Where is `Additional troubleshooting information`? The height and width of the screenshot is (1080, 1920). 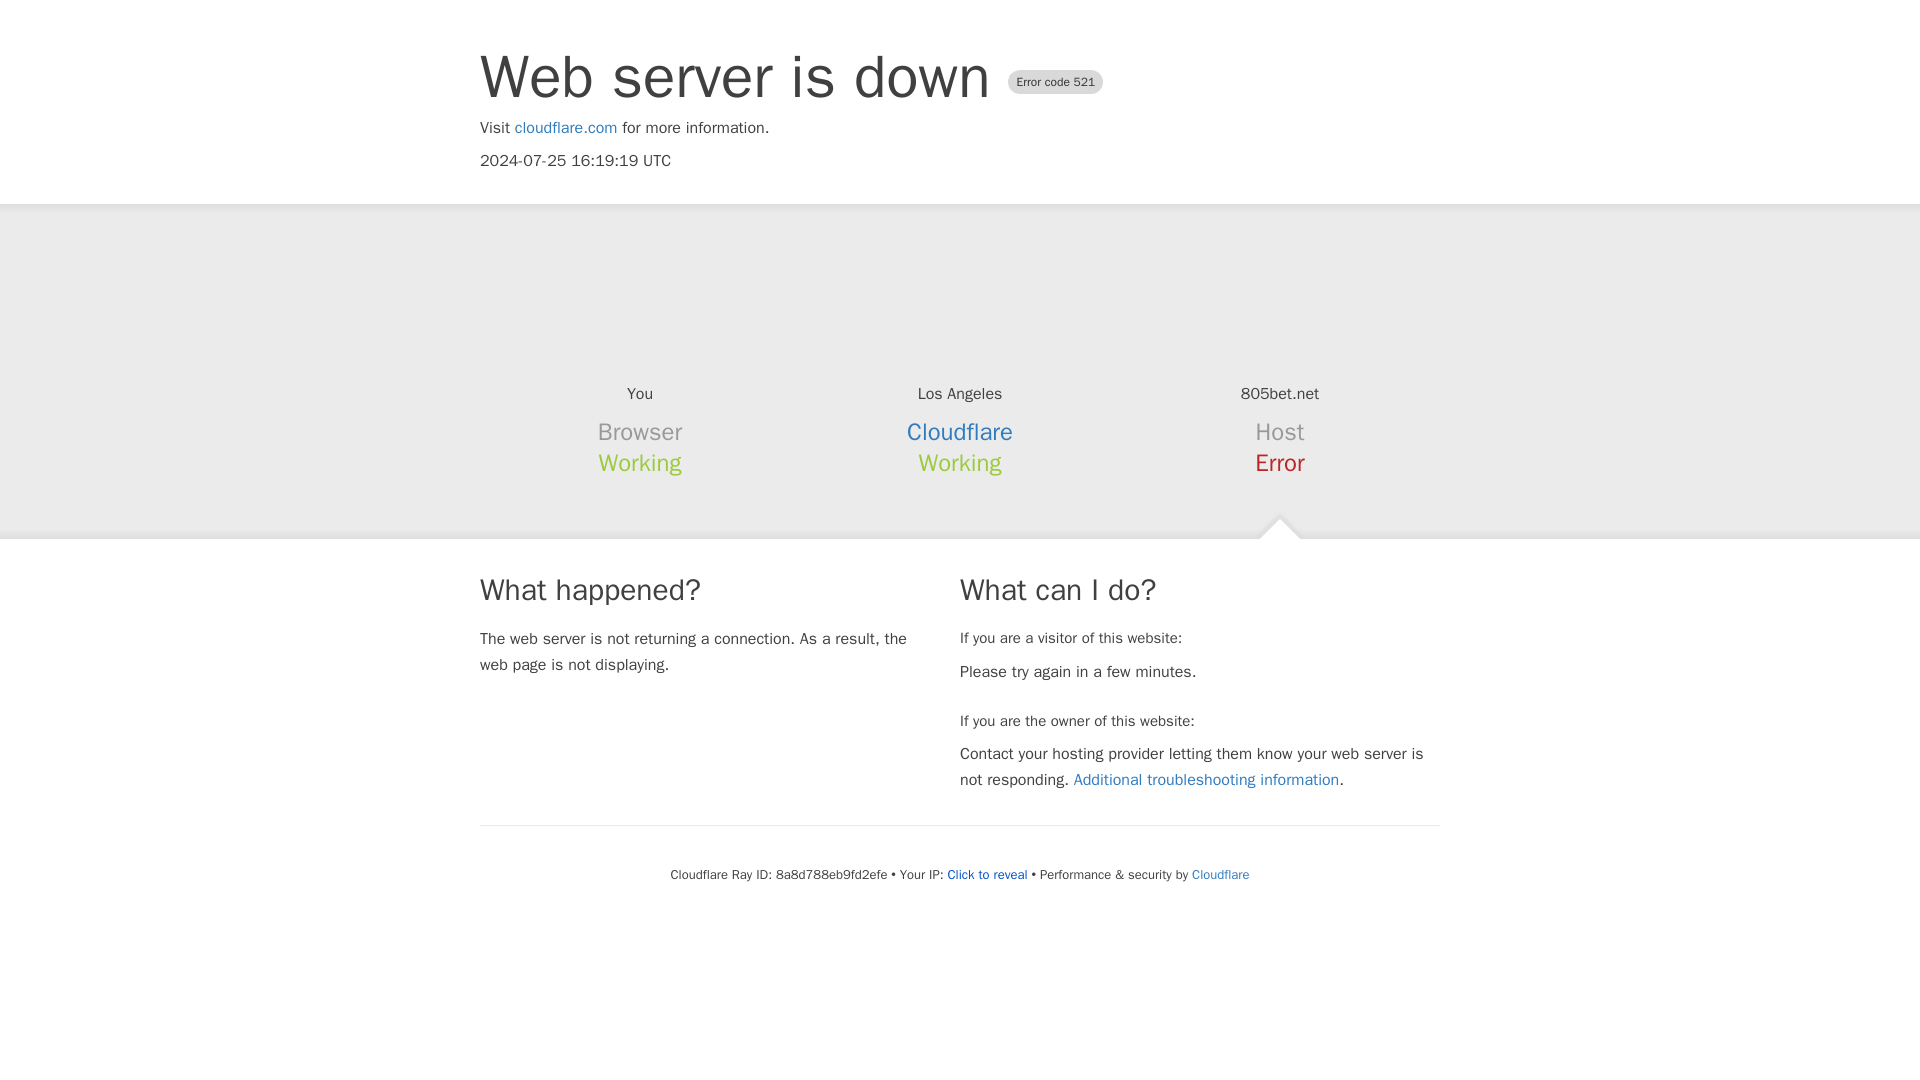
Additional troubleshooting information is located at coordinates (1206, 780).